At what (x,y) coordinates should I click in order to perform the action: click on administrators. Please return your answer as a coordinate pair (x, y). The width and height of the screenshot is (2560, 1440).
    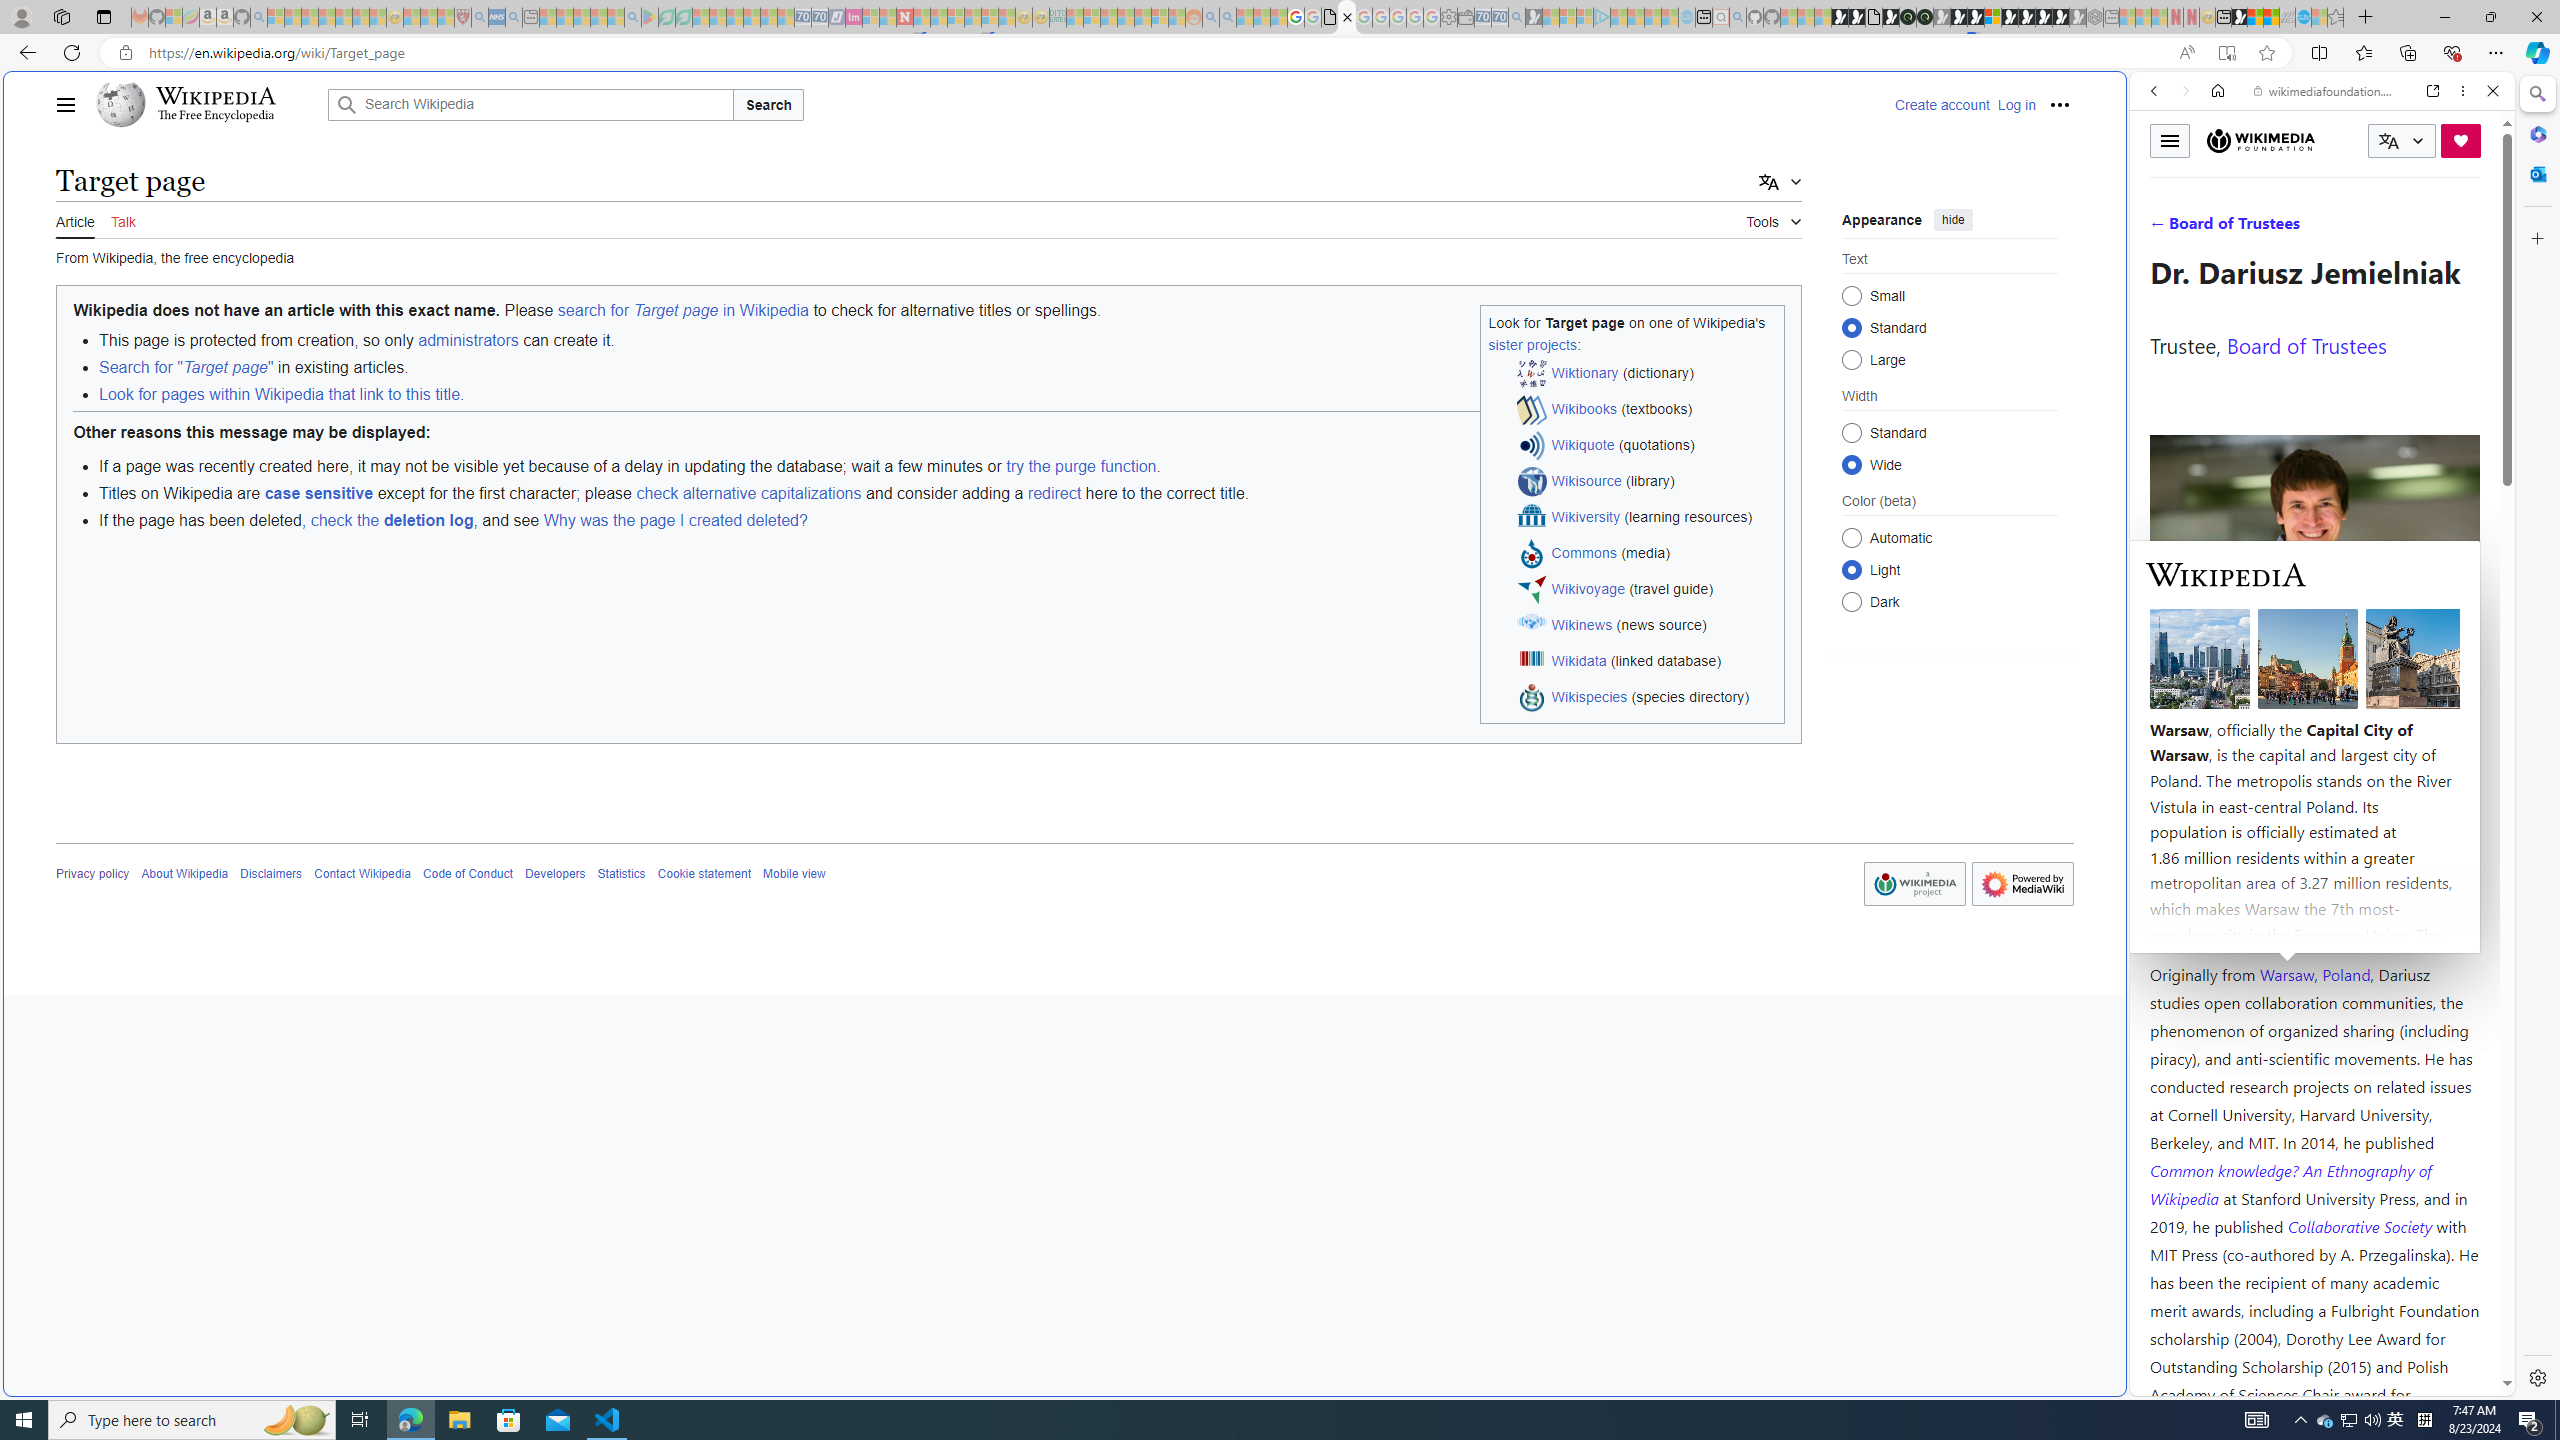
    Looking at the image, I should click on (468, 340).